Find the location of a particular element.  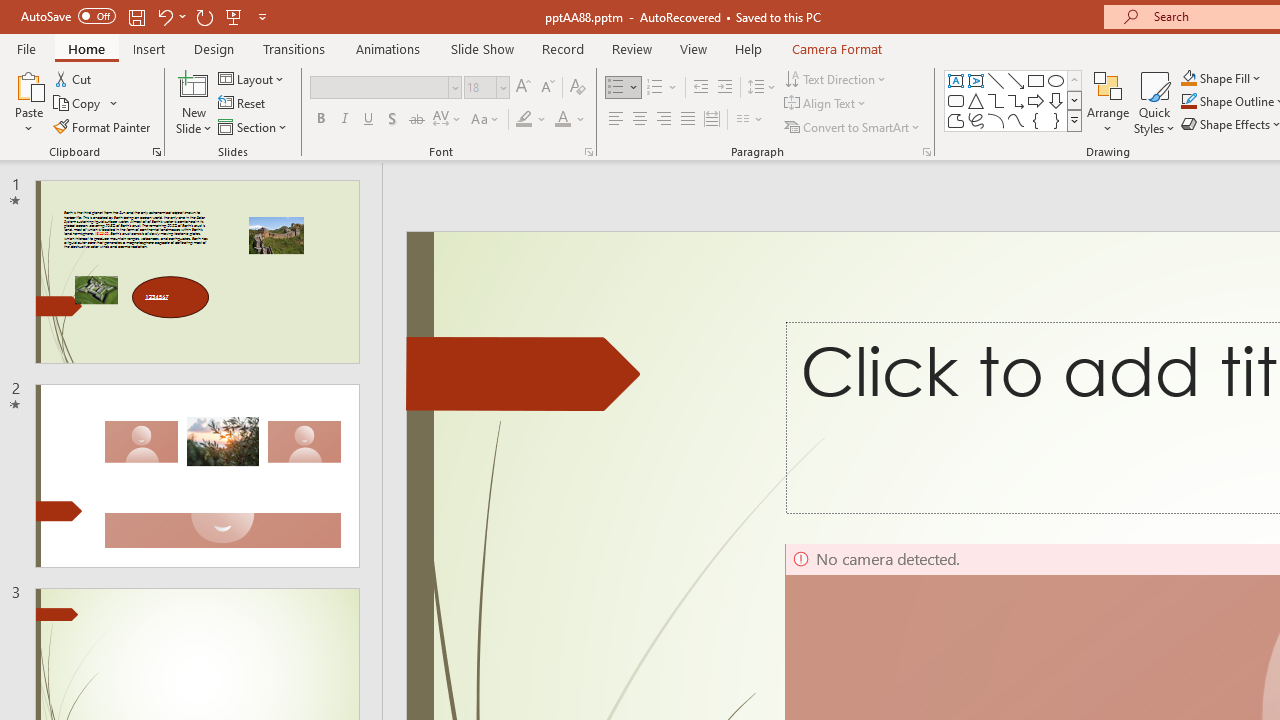

Bullets is located at coordinates (616, 88).